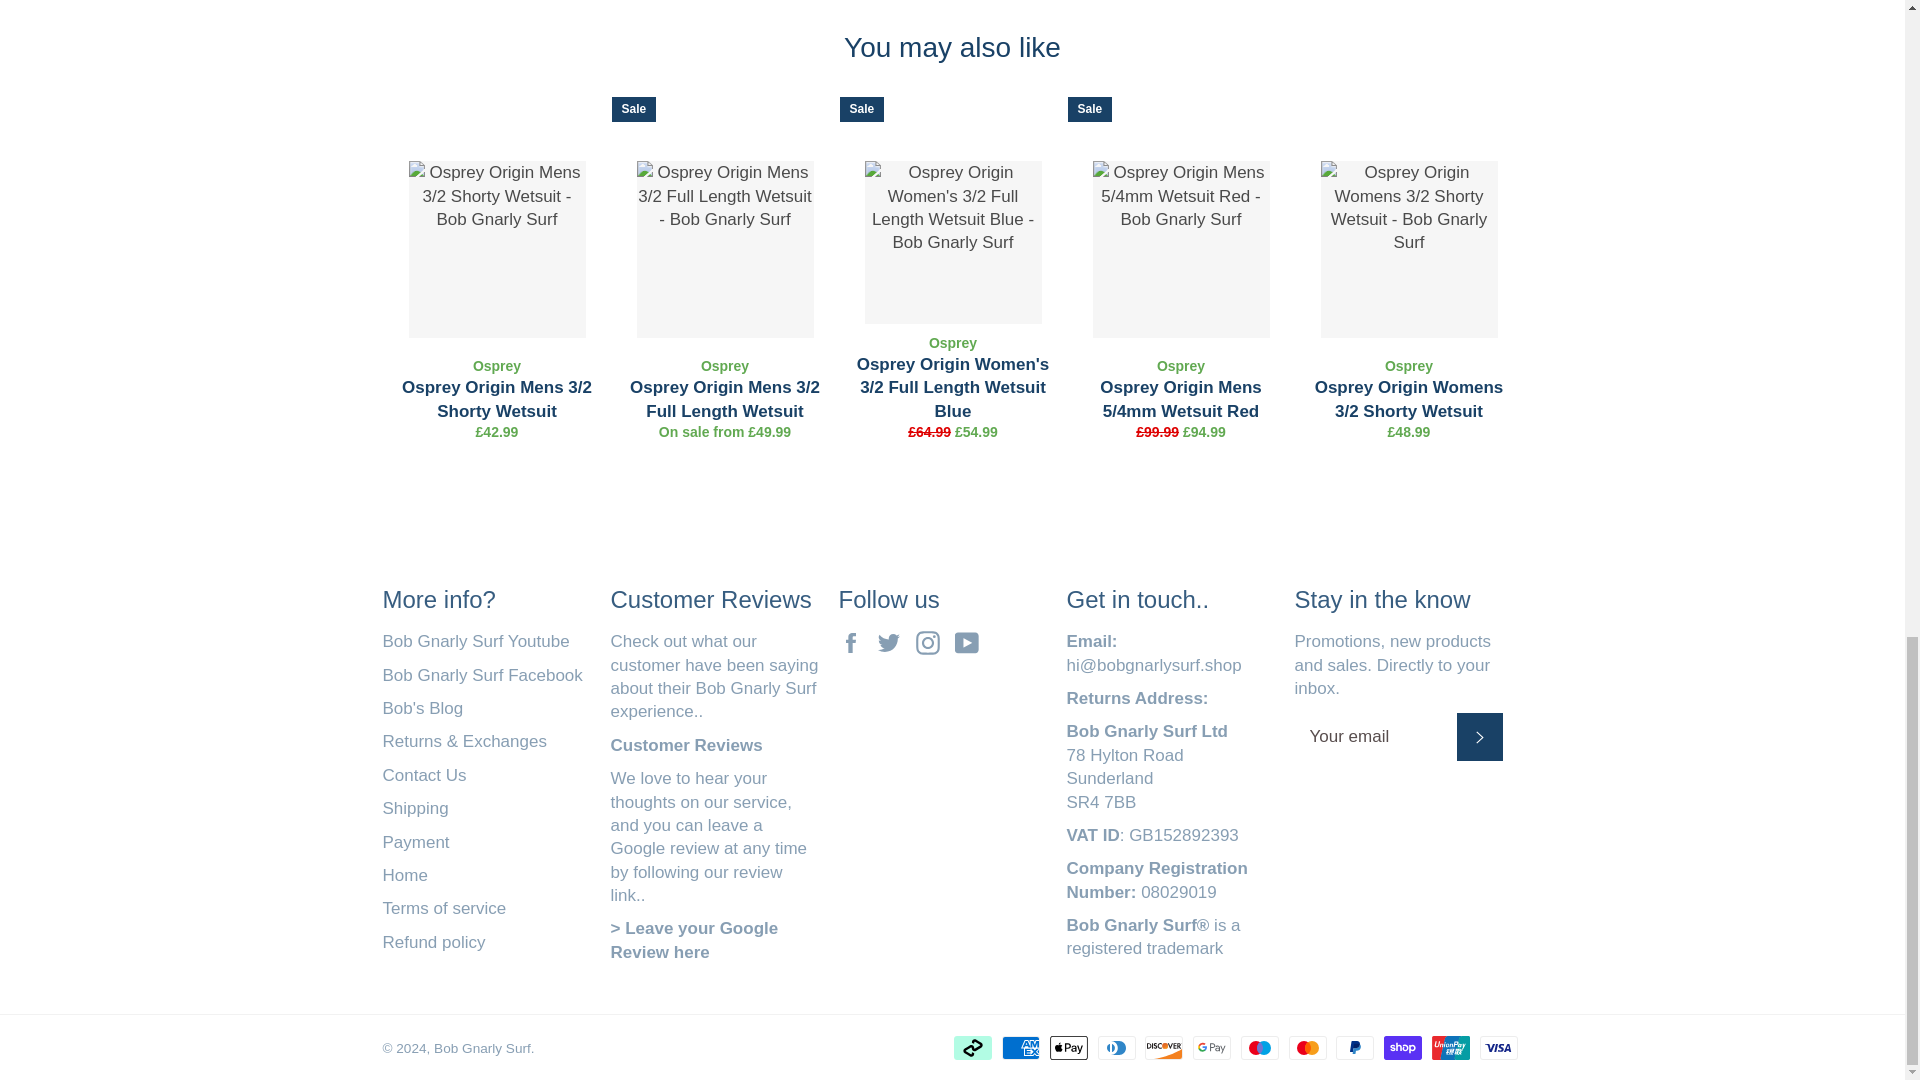 The height and width of the screenshot is (1080, 1920). Describe the element at coordinates (971, 642) in the screenshot. I see `Bob Gnarly Surf on YouTube` at that location.